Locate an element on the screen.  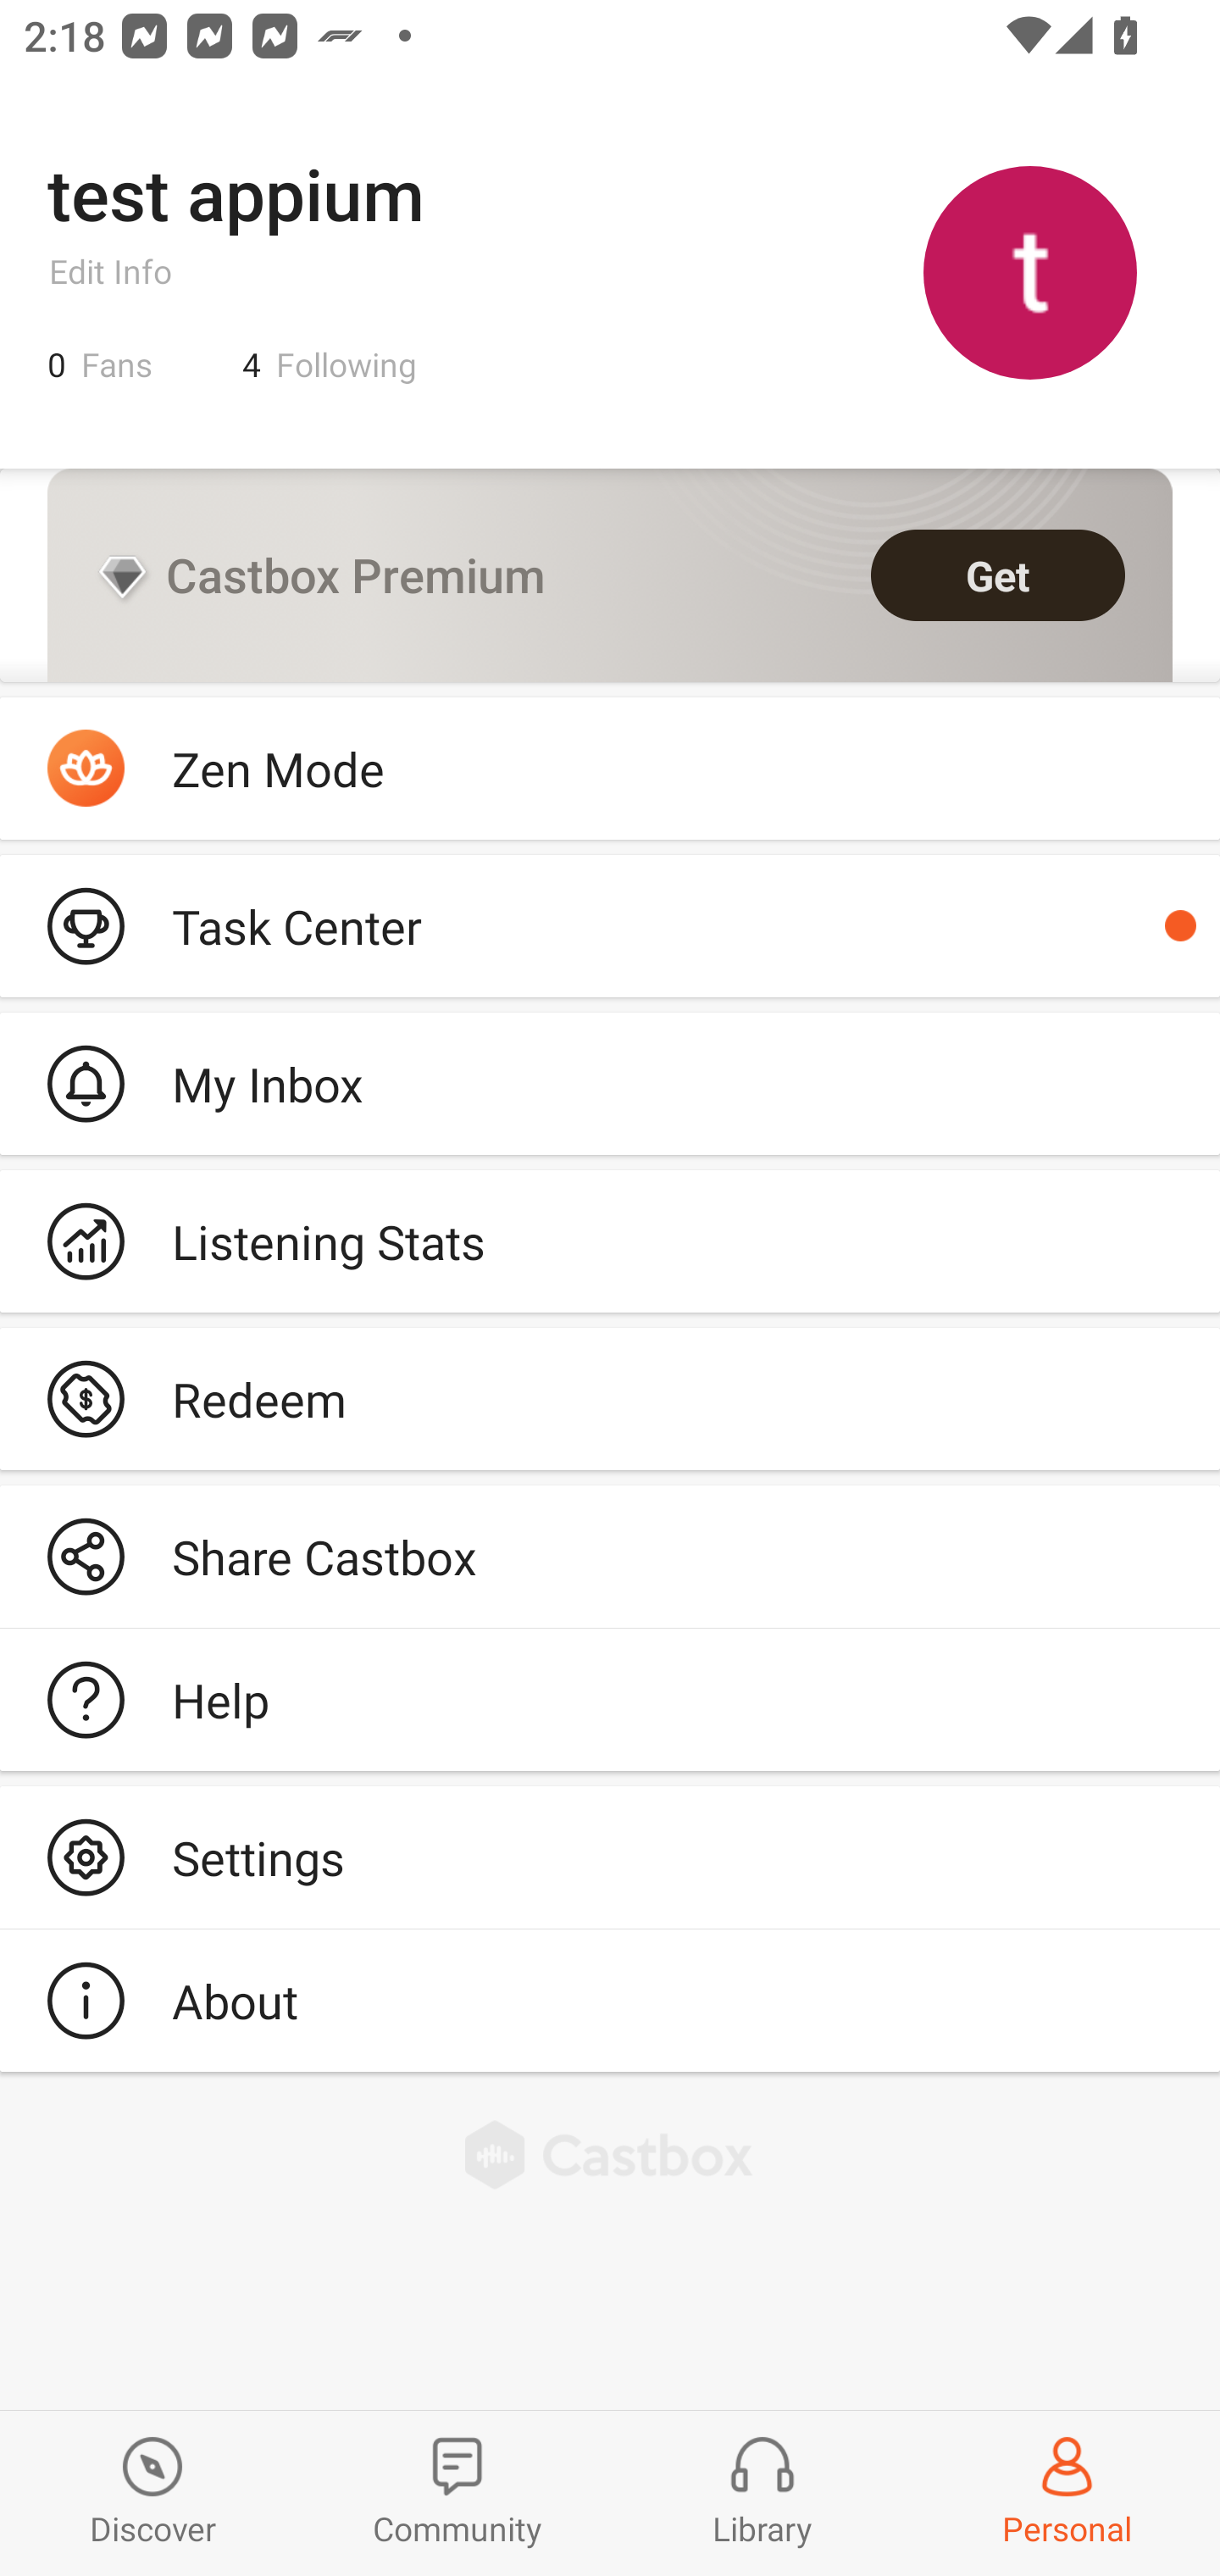
Get is located at coordinates (998, 575).